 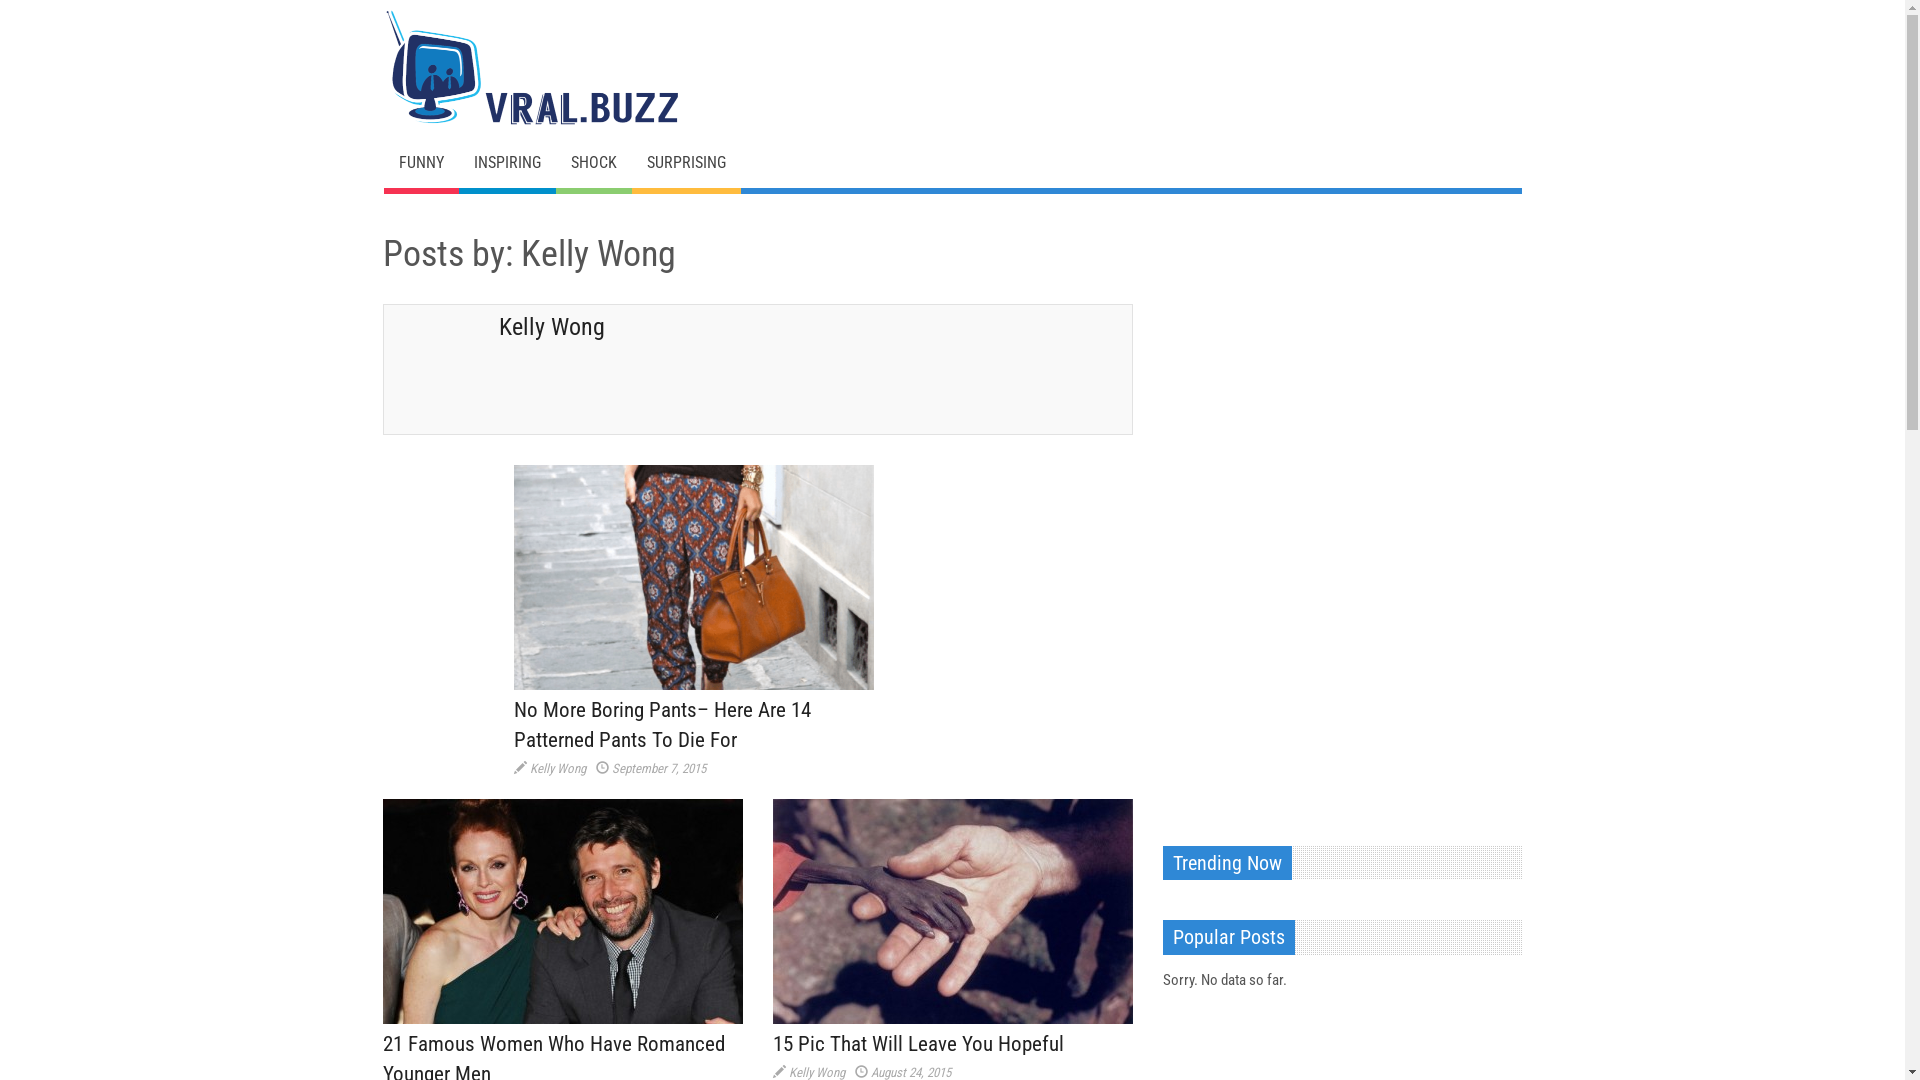 What do you see at coordinates (506, 163) in the screenshot?
I see `INSPIRING` at bounding box center [506, 163].